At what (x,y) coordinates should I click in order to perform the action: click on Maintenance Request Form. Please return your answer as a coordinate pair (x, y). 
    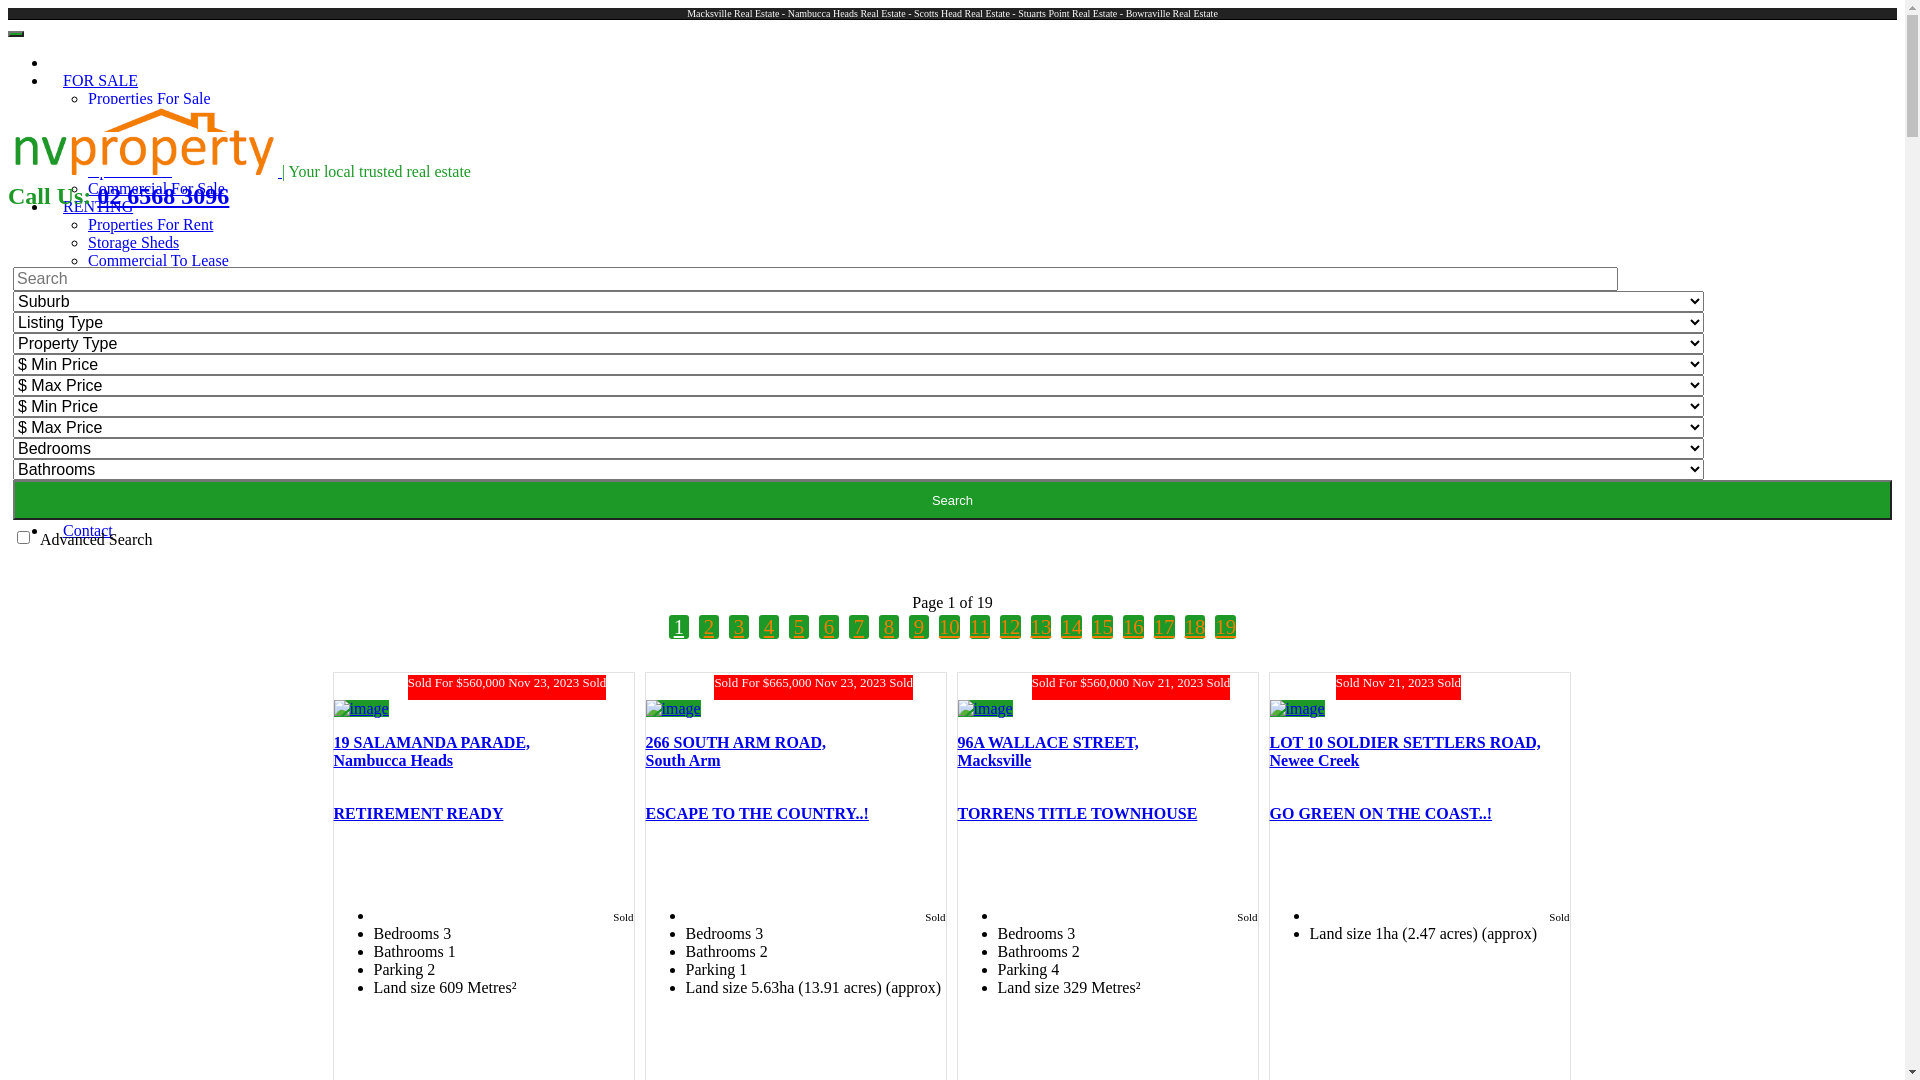
    Looking at the image, I should click on (176, 296).